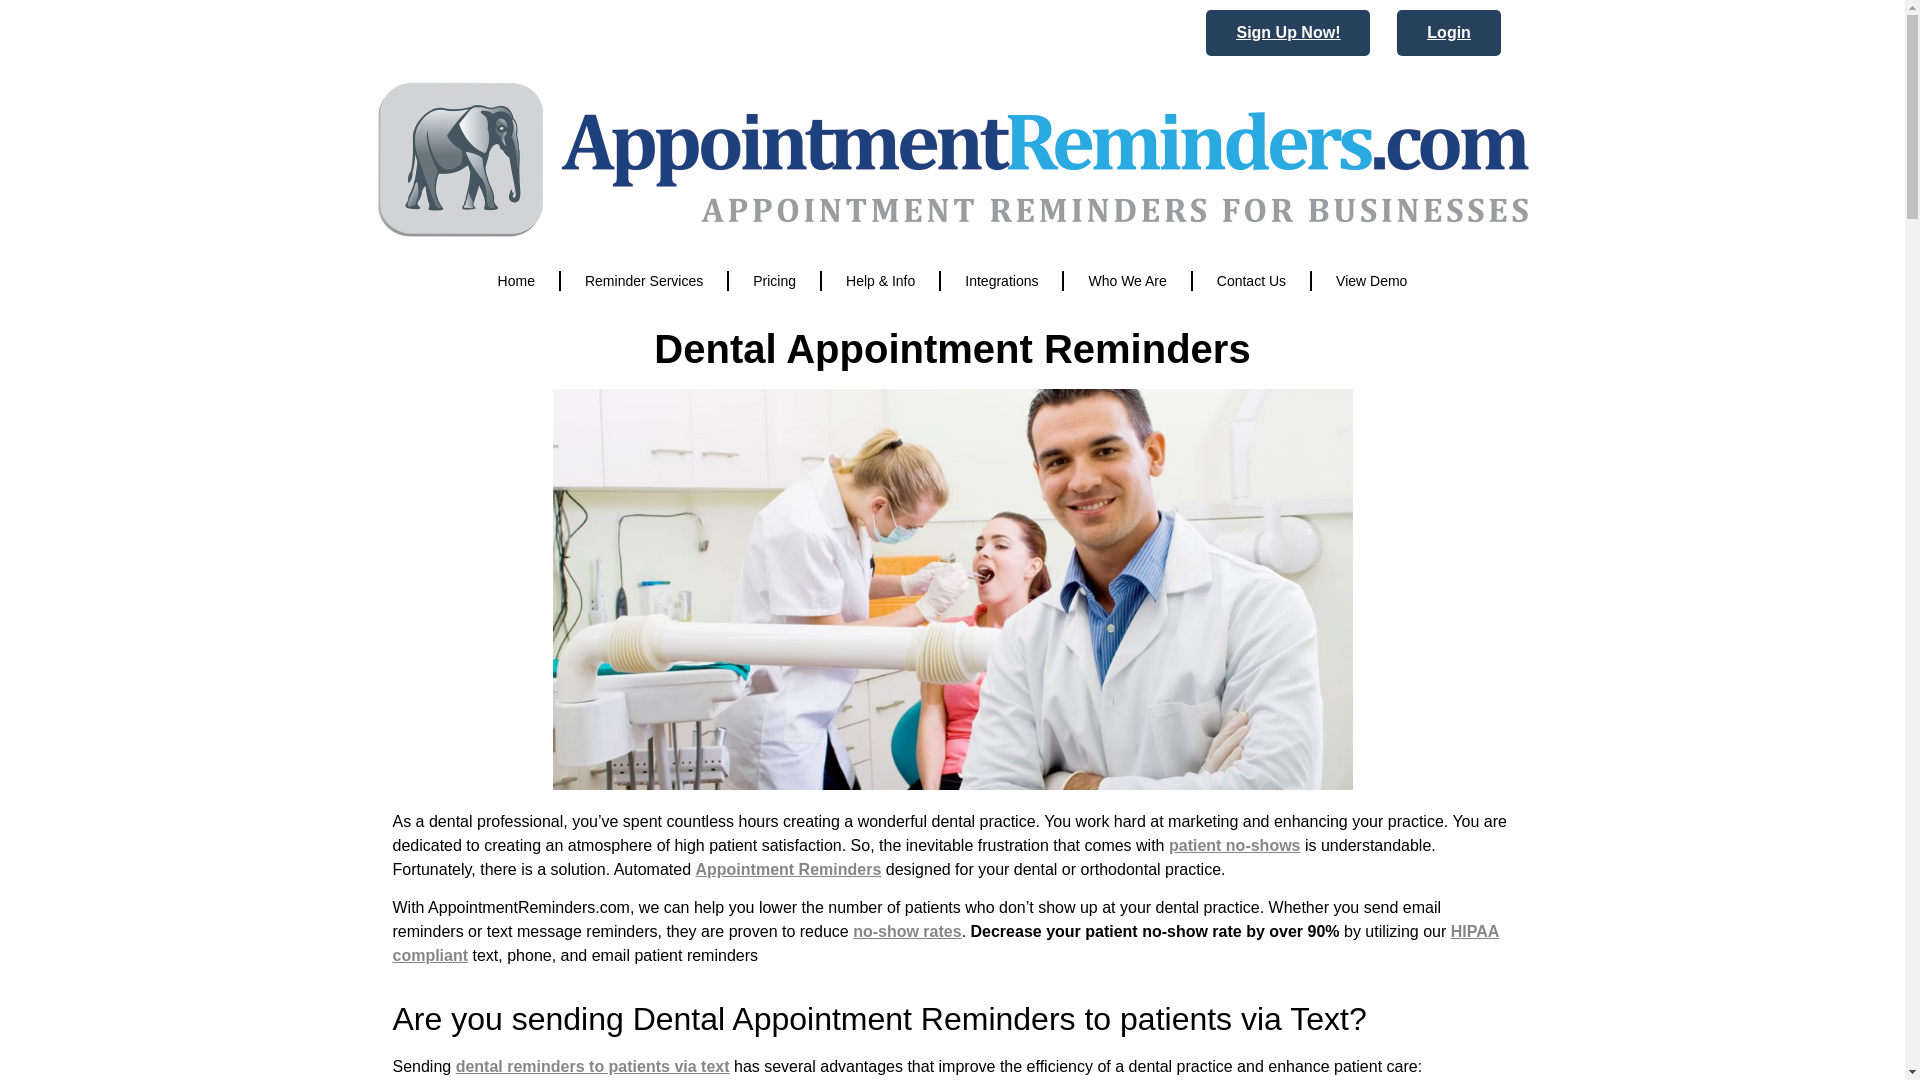 This screenshot has width=1920, height=1080. What do you see at coordinates (1370, 280) in the screenshot?
I see `View Demo` at bounding box center [1370, 280].